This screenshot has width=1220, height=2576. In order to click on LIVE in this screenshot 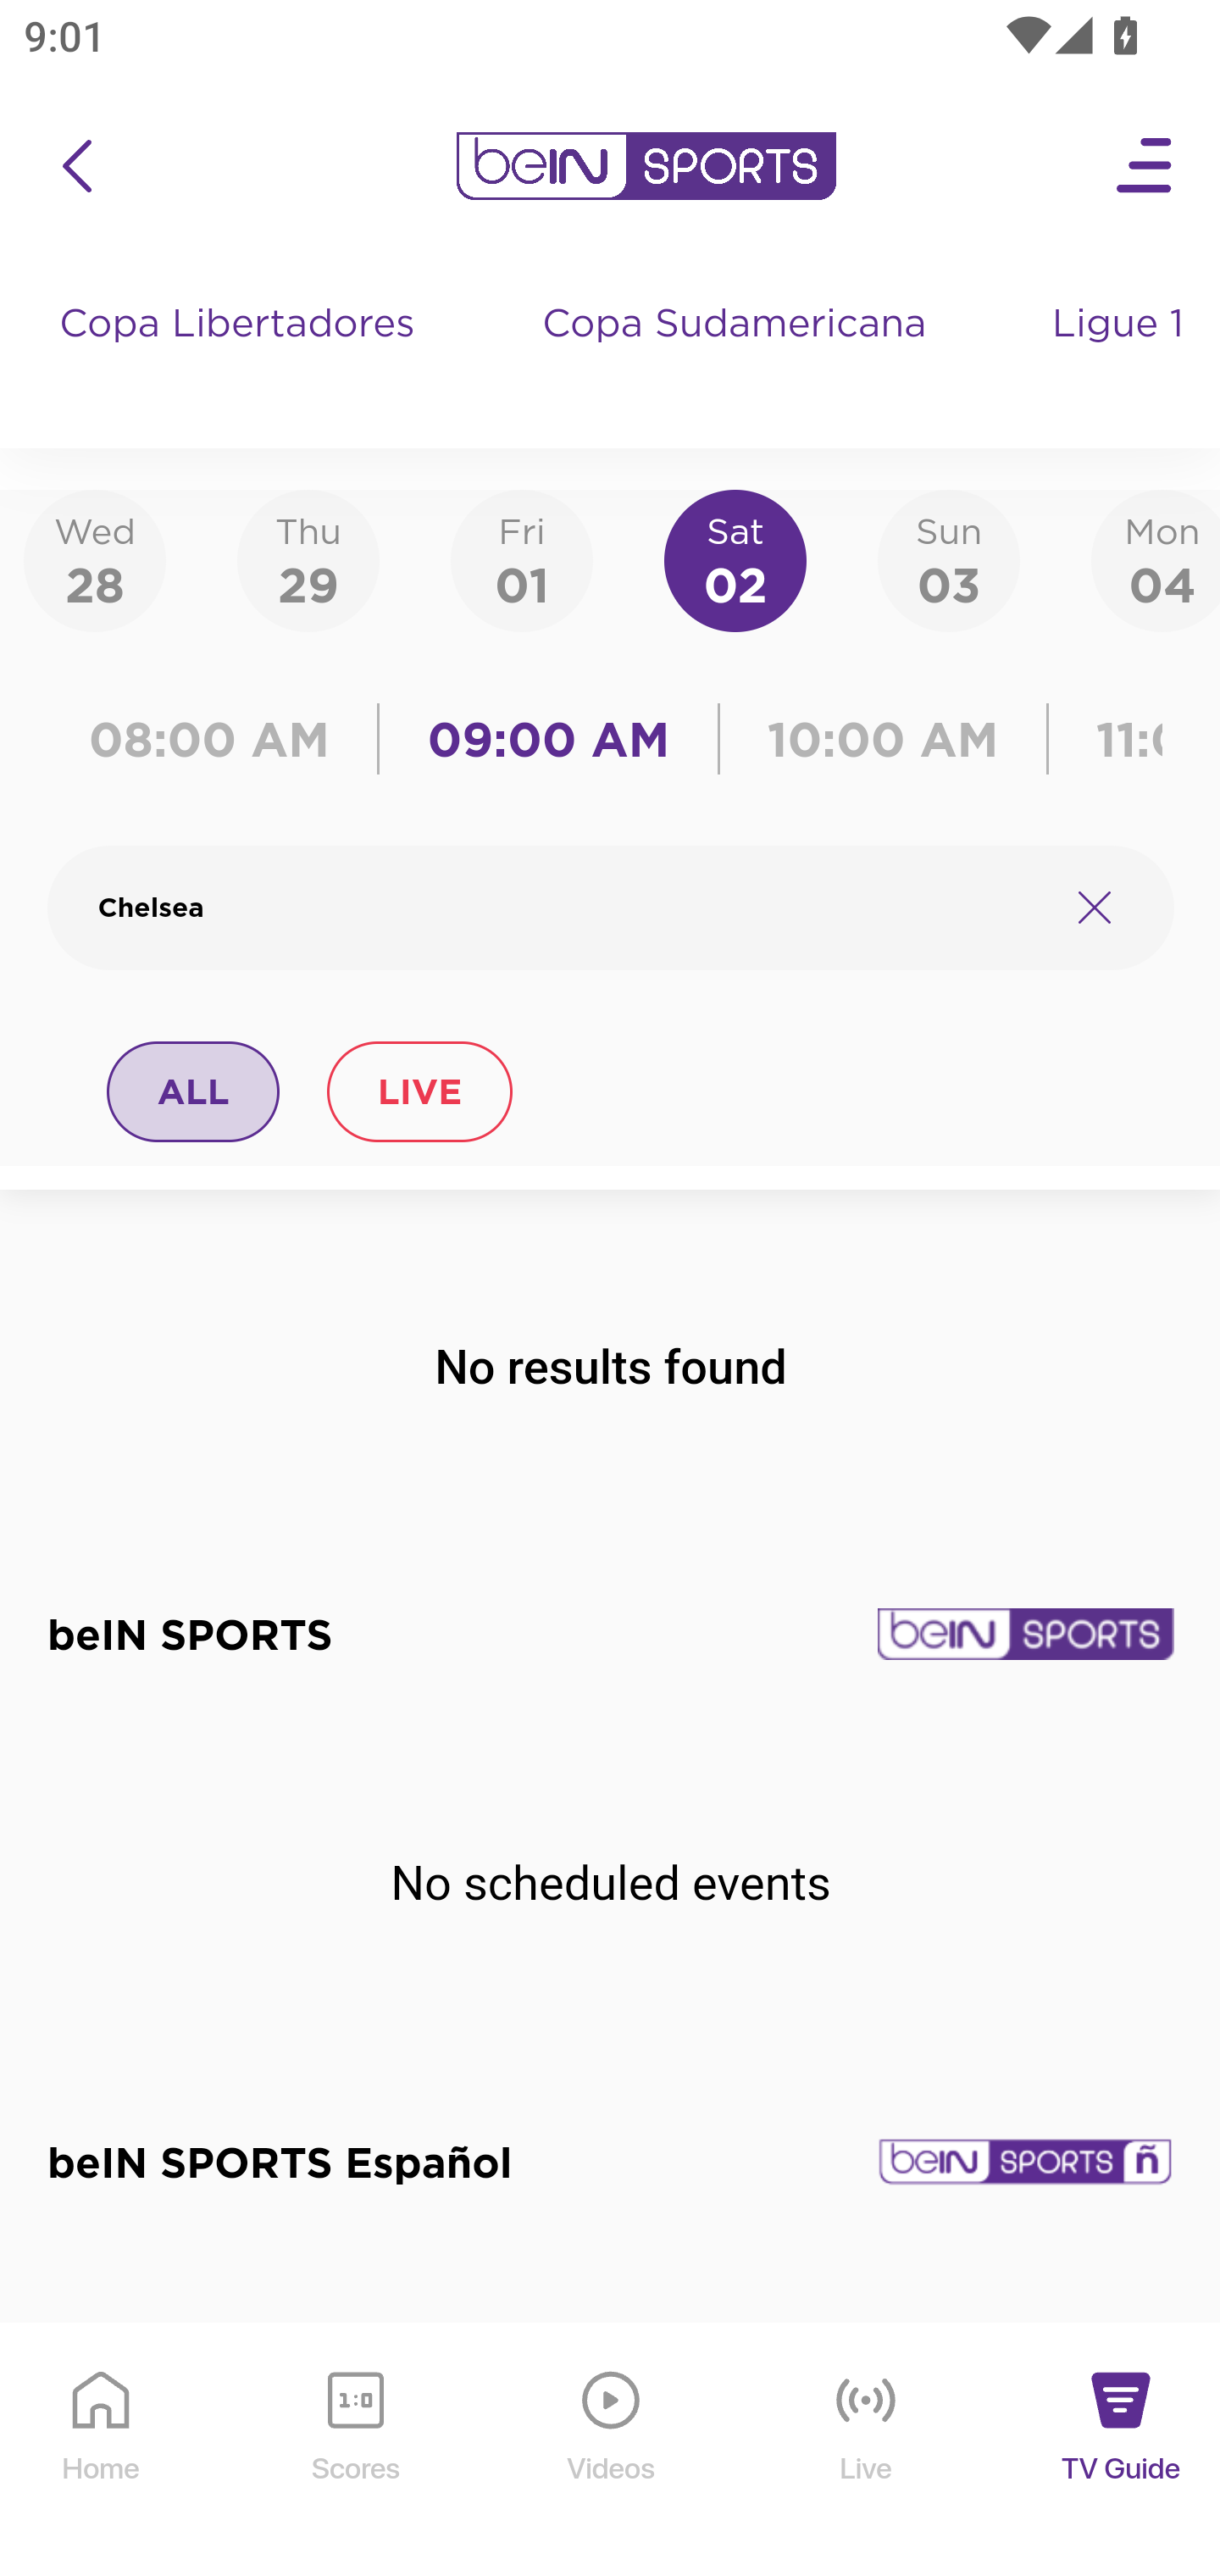, I will do `click(419, 1091)`.